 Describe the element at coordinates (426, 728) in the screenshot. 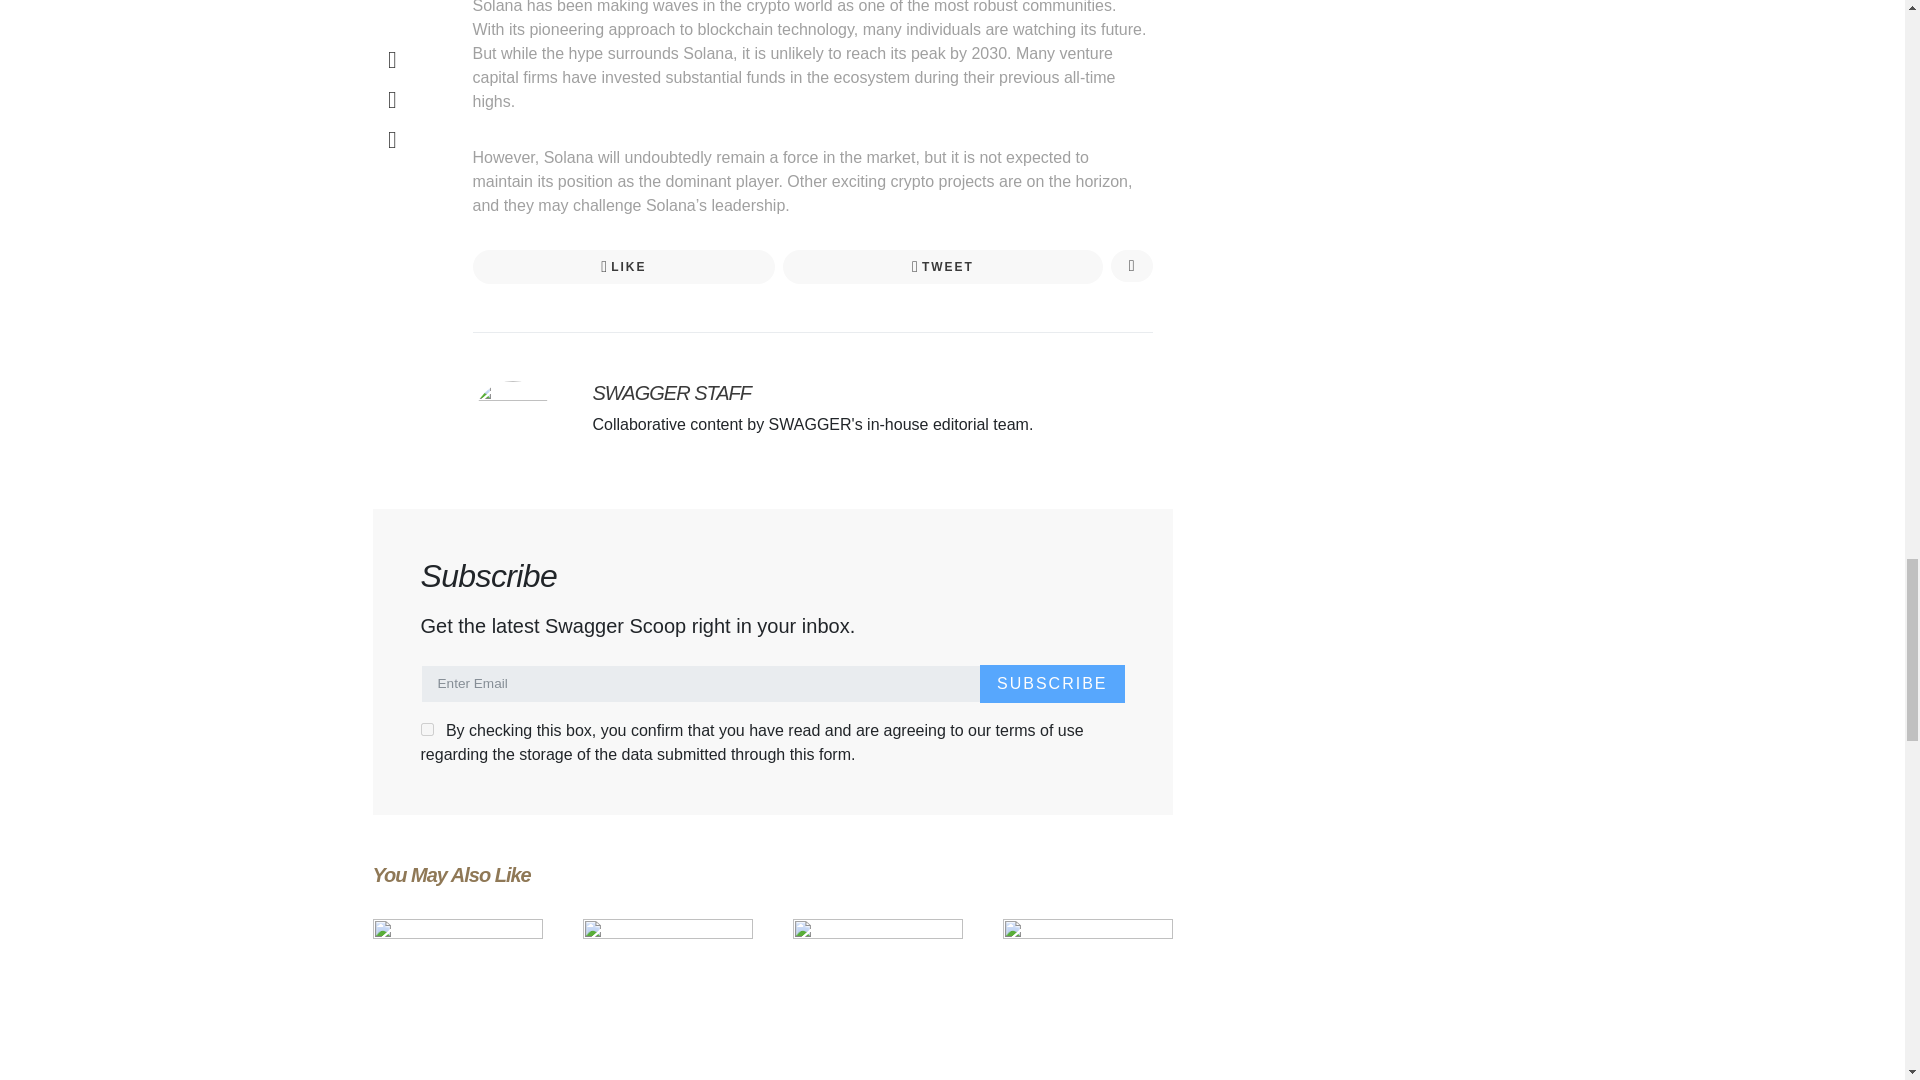

I see `on` at that location.